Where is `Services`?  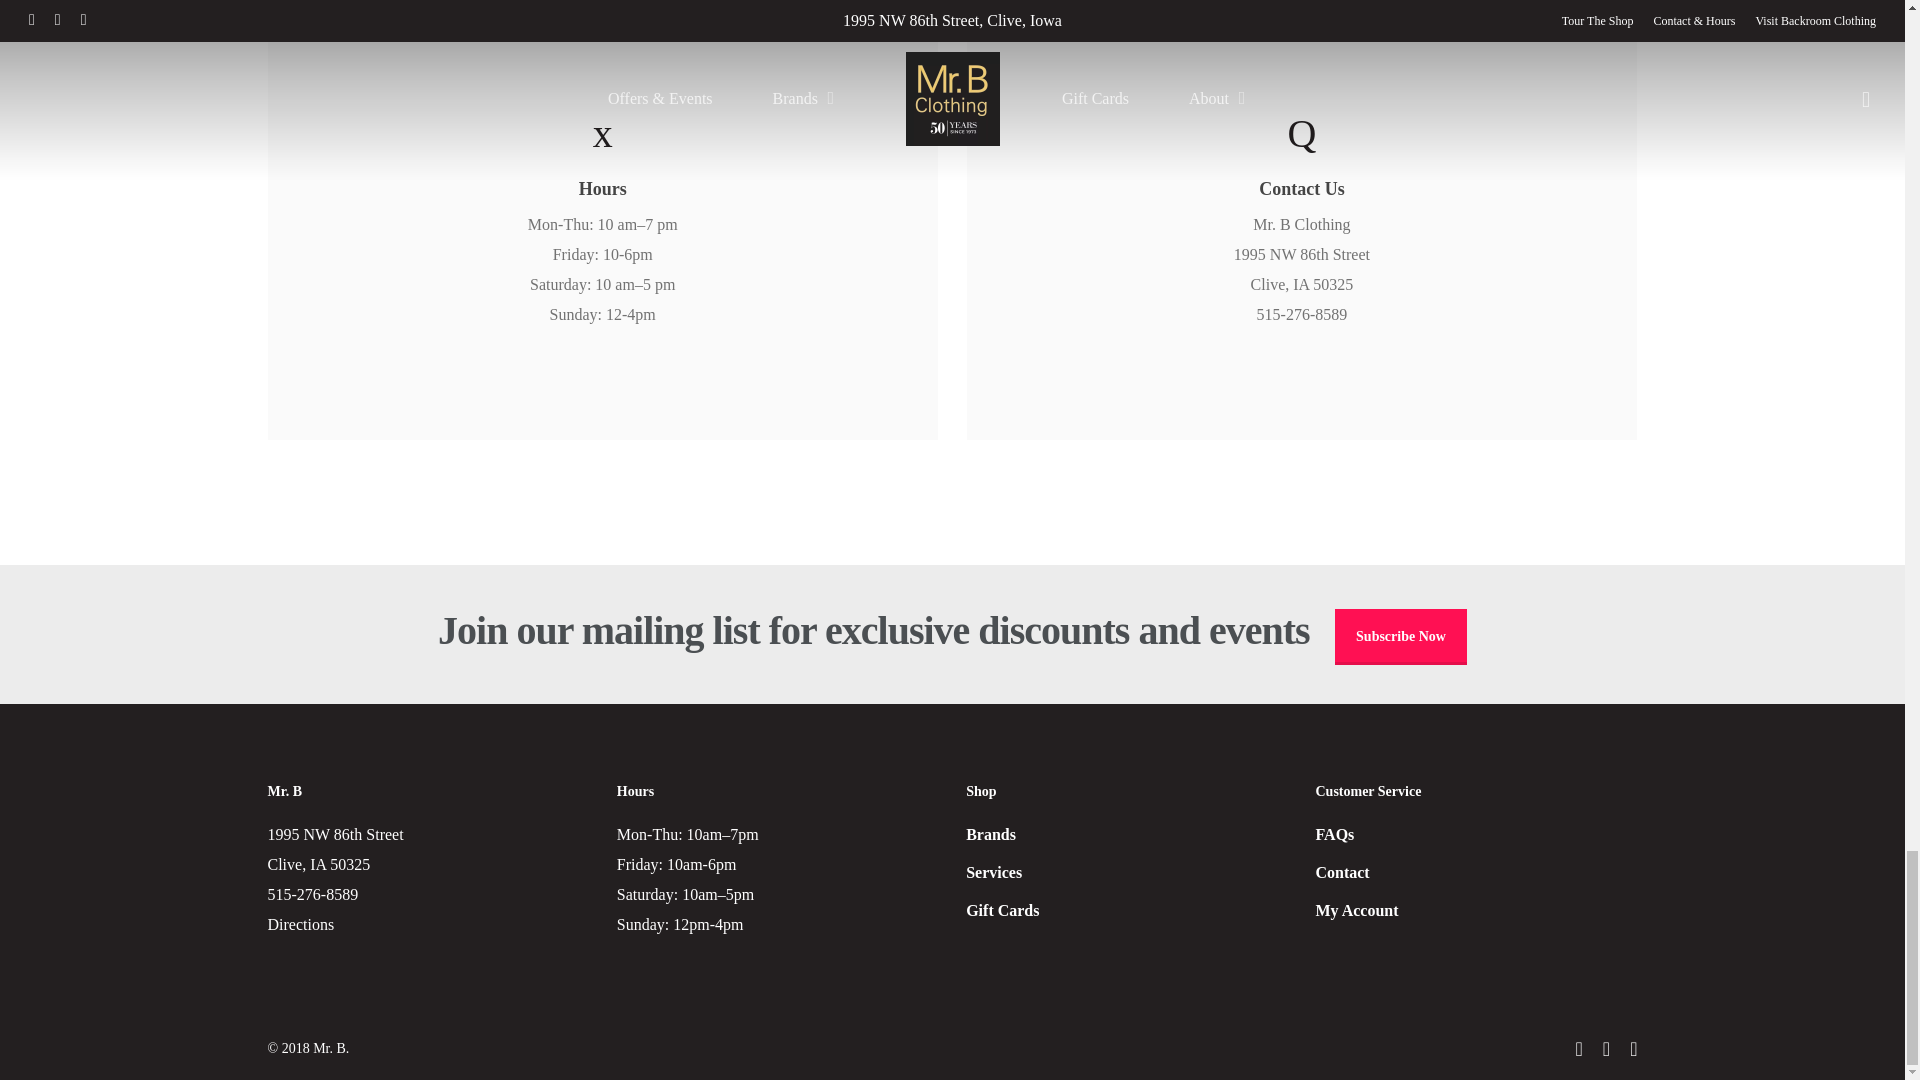
Services is located at coordinates (1126, 872).